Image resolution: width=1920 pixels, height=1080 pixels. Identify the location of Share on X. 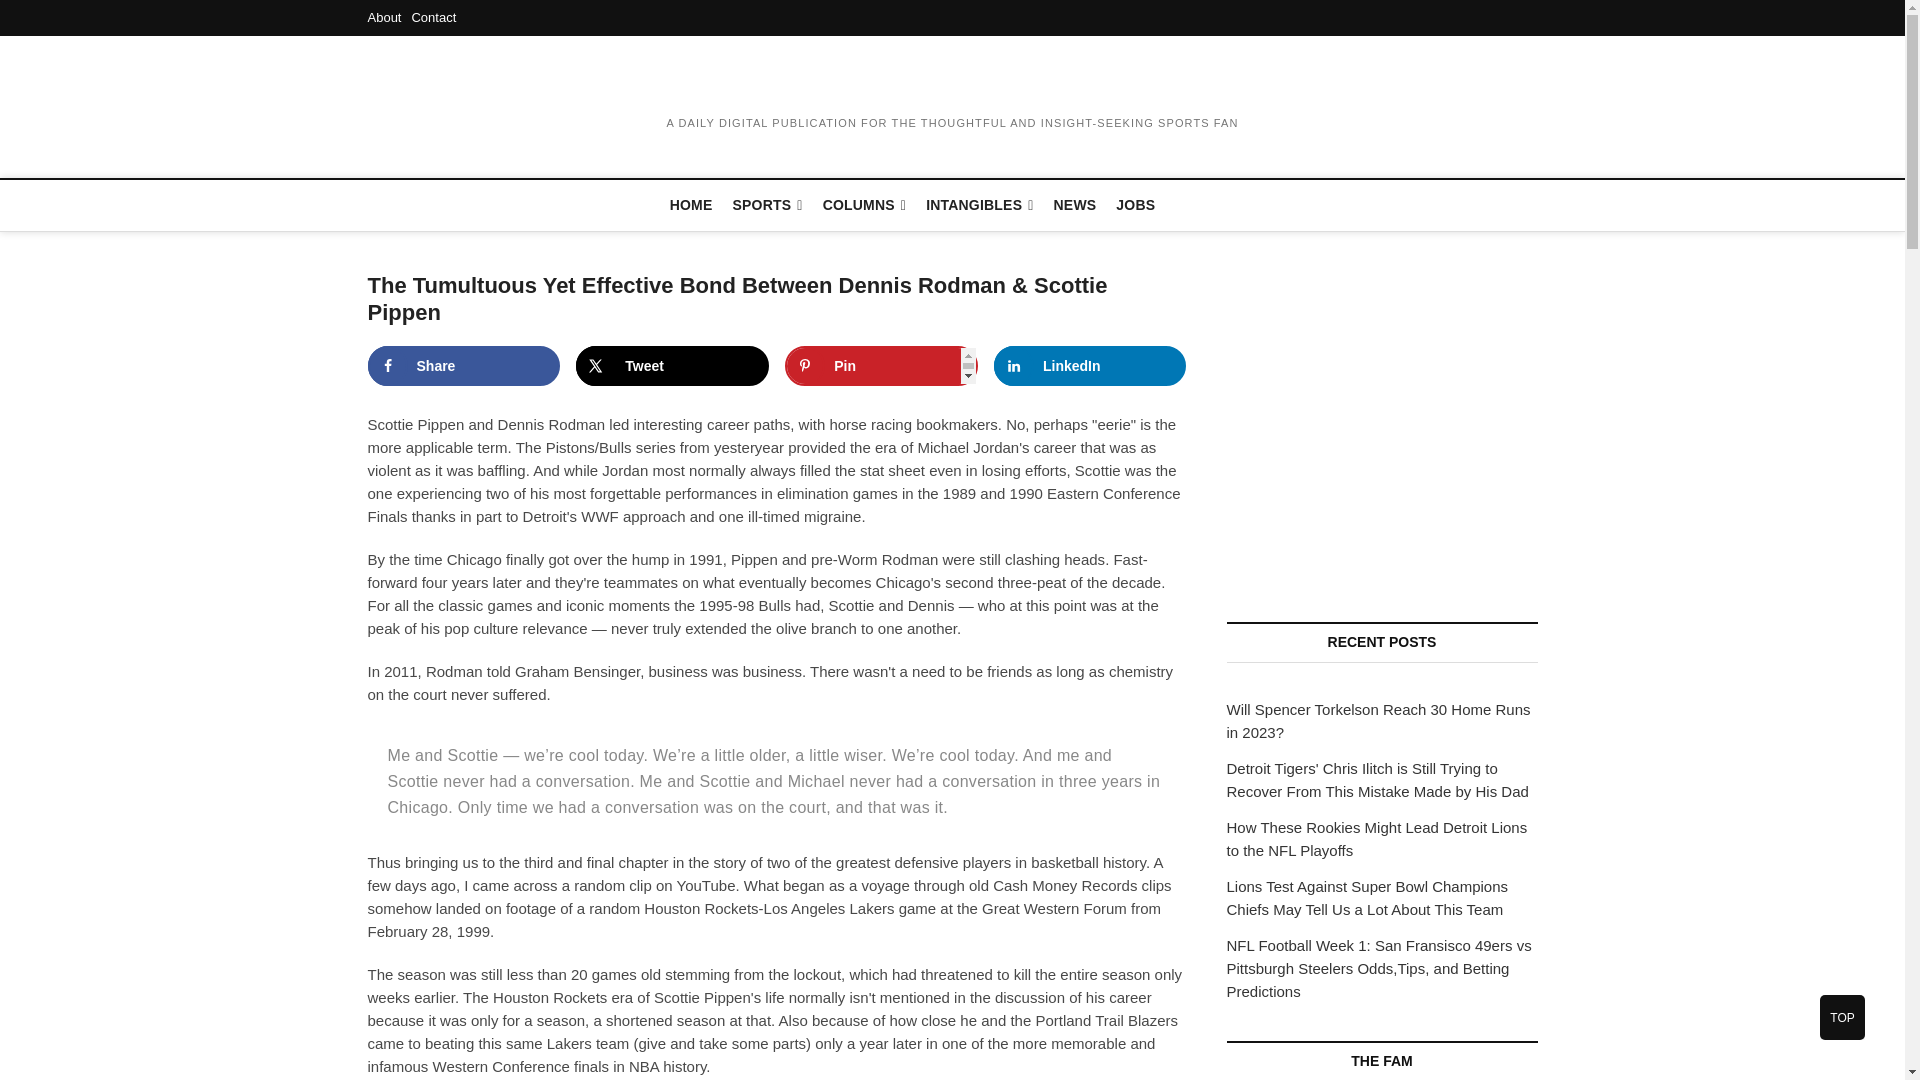
(672, 365).